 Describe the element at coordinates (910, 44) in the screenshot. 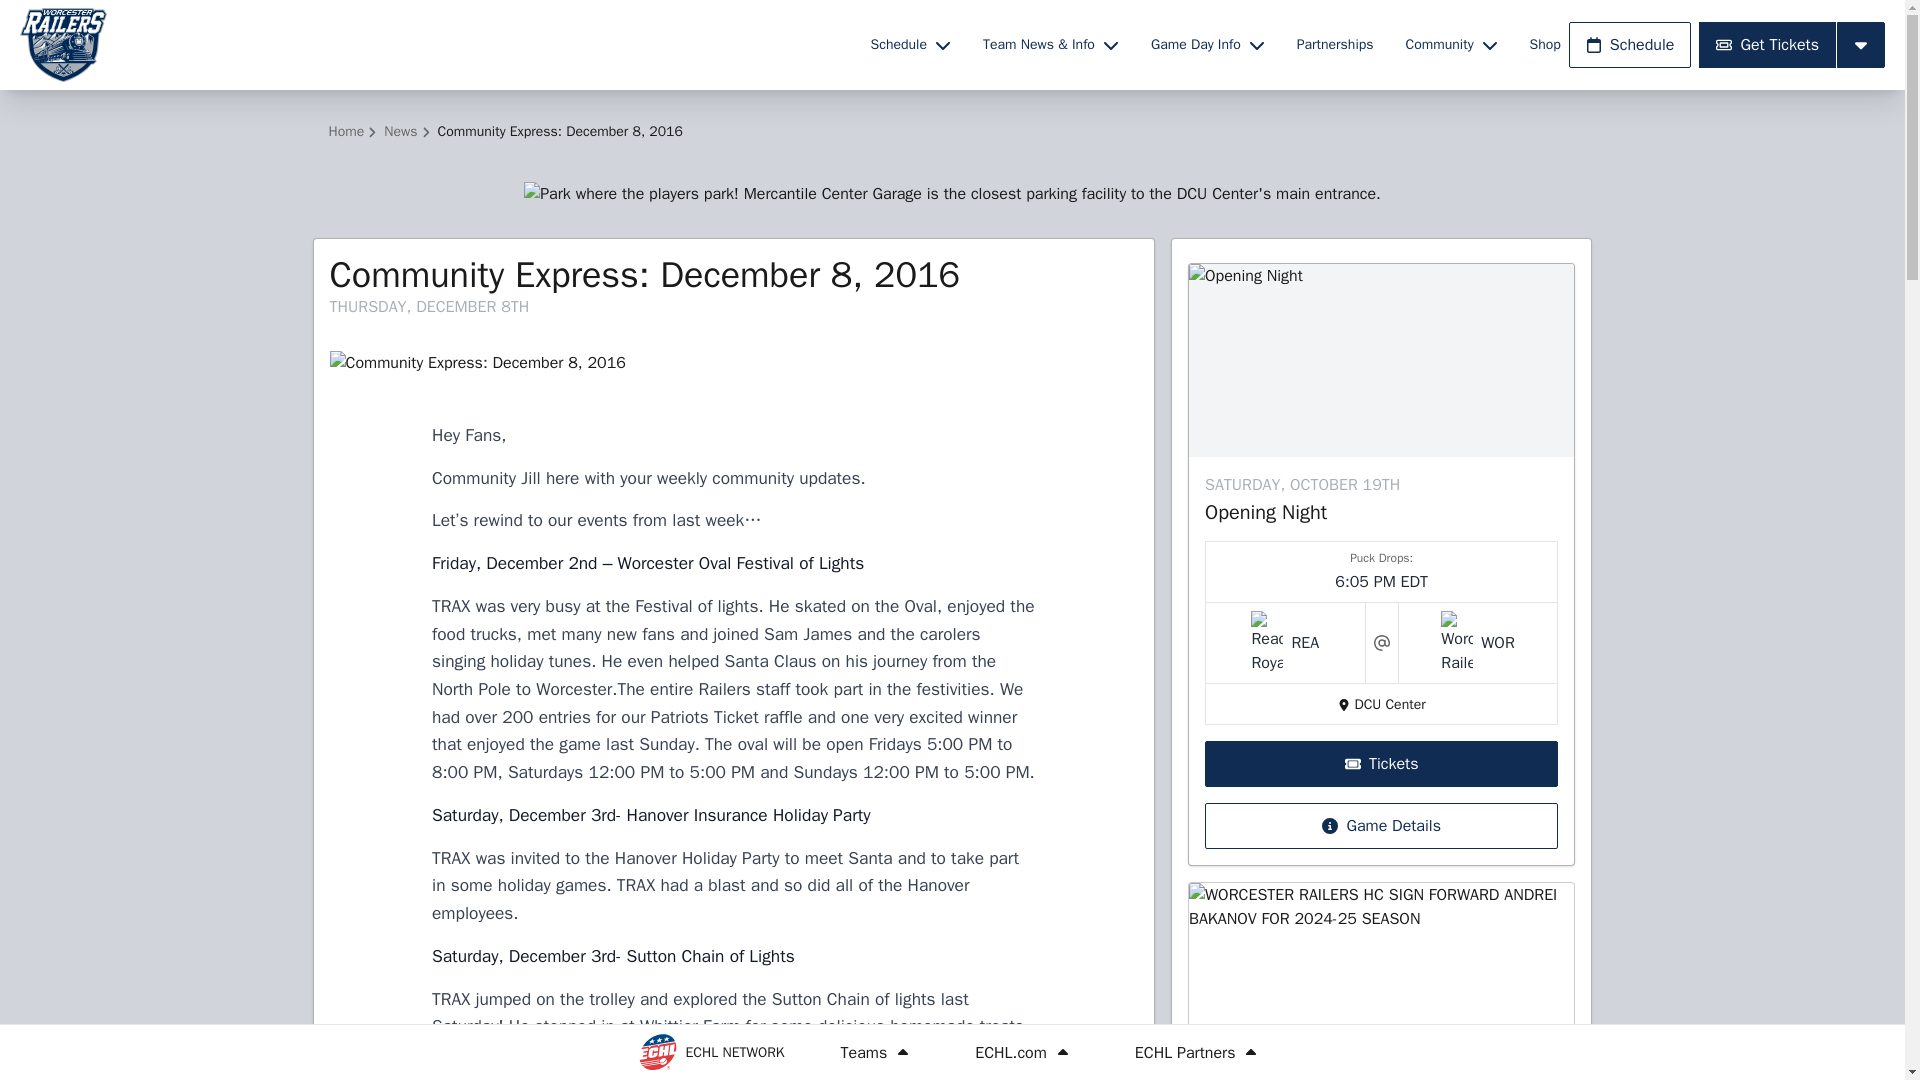

I see `Schedule` at that location.